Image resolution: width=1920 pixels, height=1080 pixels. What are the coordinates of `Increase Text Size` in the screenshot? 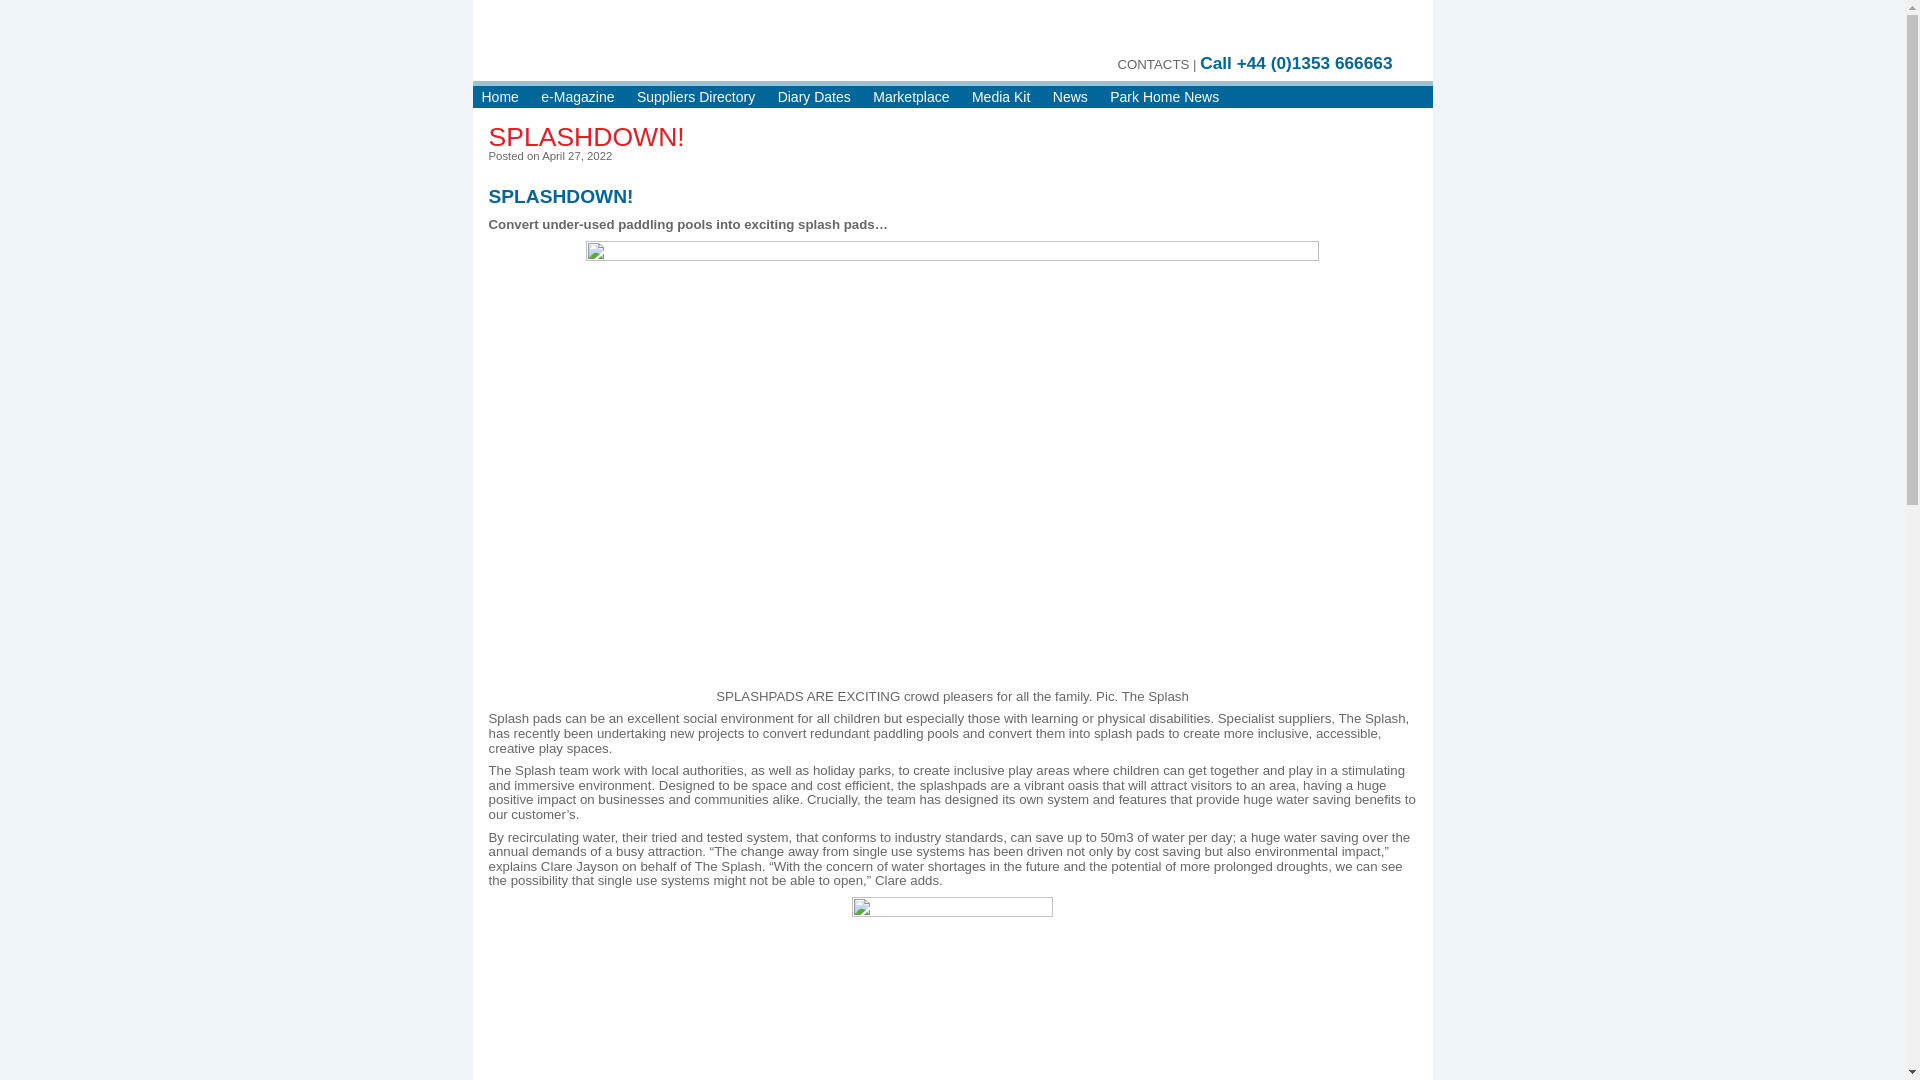 It's located at (1270, 32).